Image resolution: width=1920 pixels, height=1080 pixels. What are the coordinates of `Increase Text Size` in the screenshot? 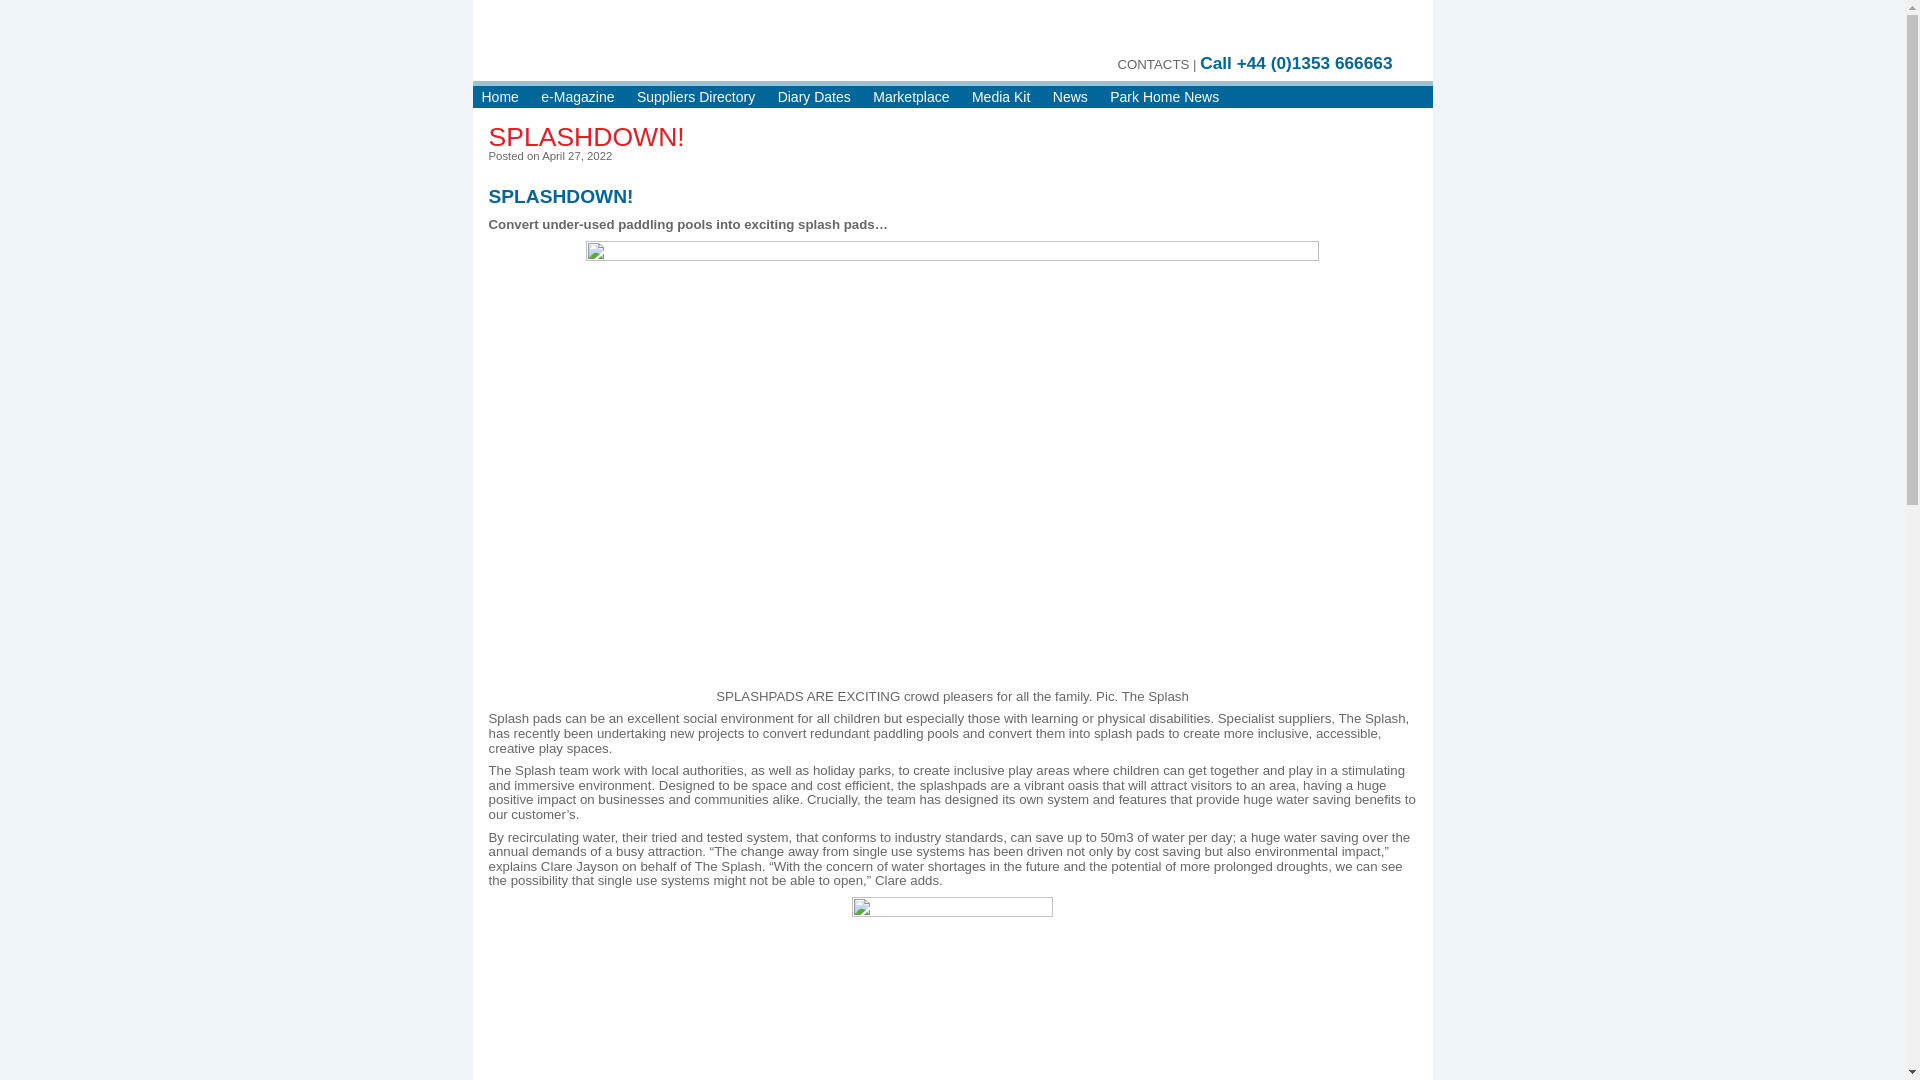 It's located at (1270, 32).